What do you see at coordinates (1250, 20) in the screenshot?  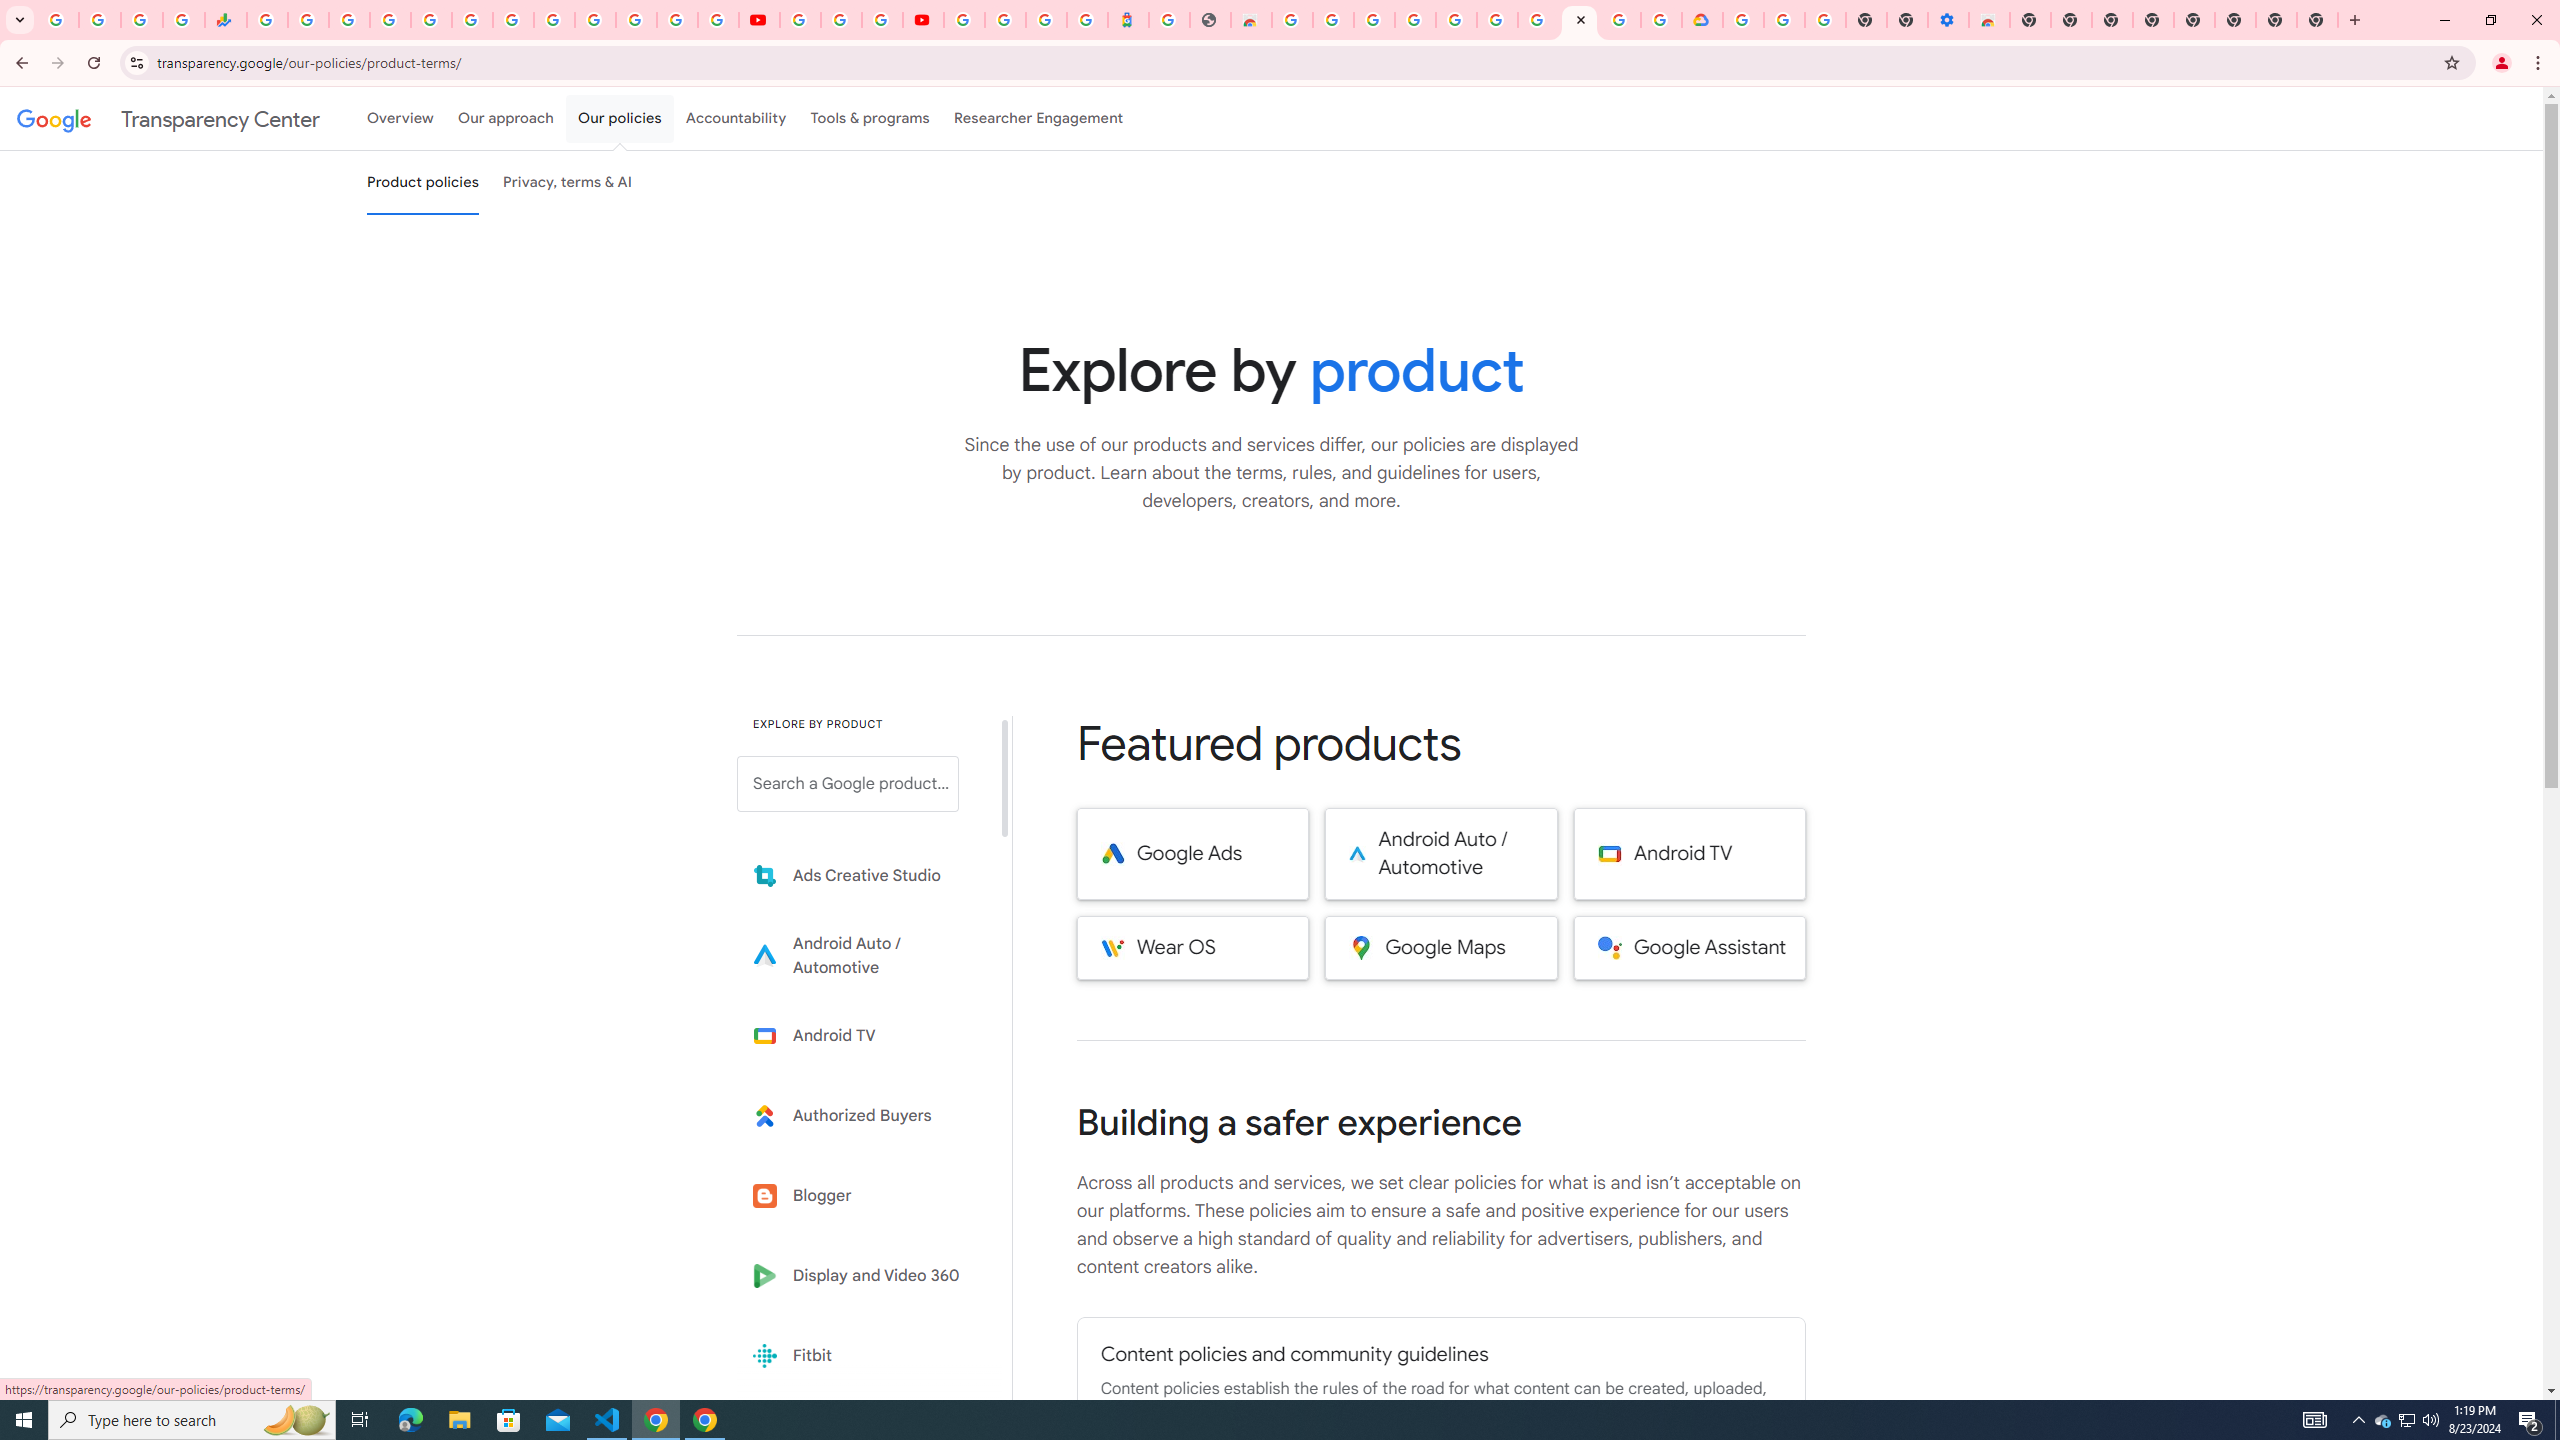 I see `Chrome Web Store - Household` at bounding box center [1250, 20].